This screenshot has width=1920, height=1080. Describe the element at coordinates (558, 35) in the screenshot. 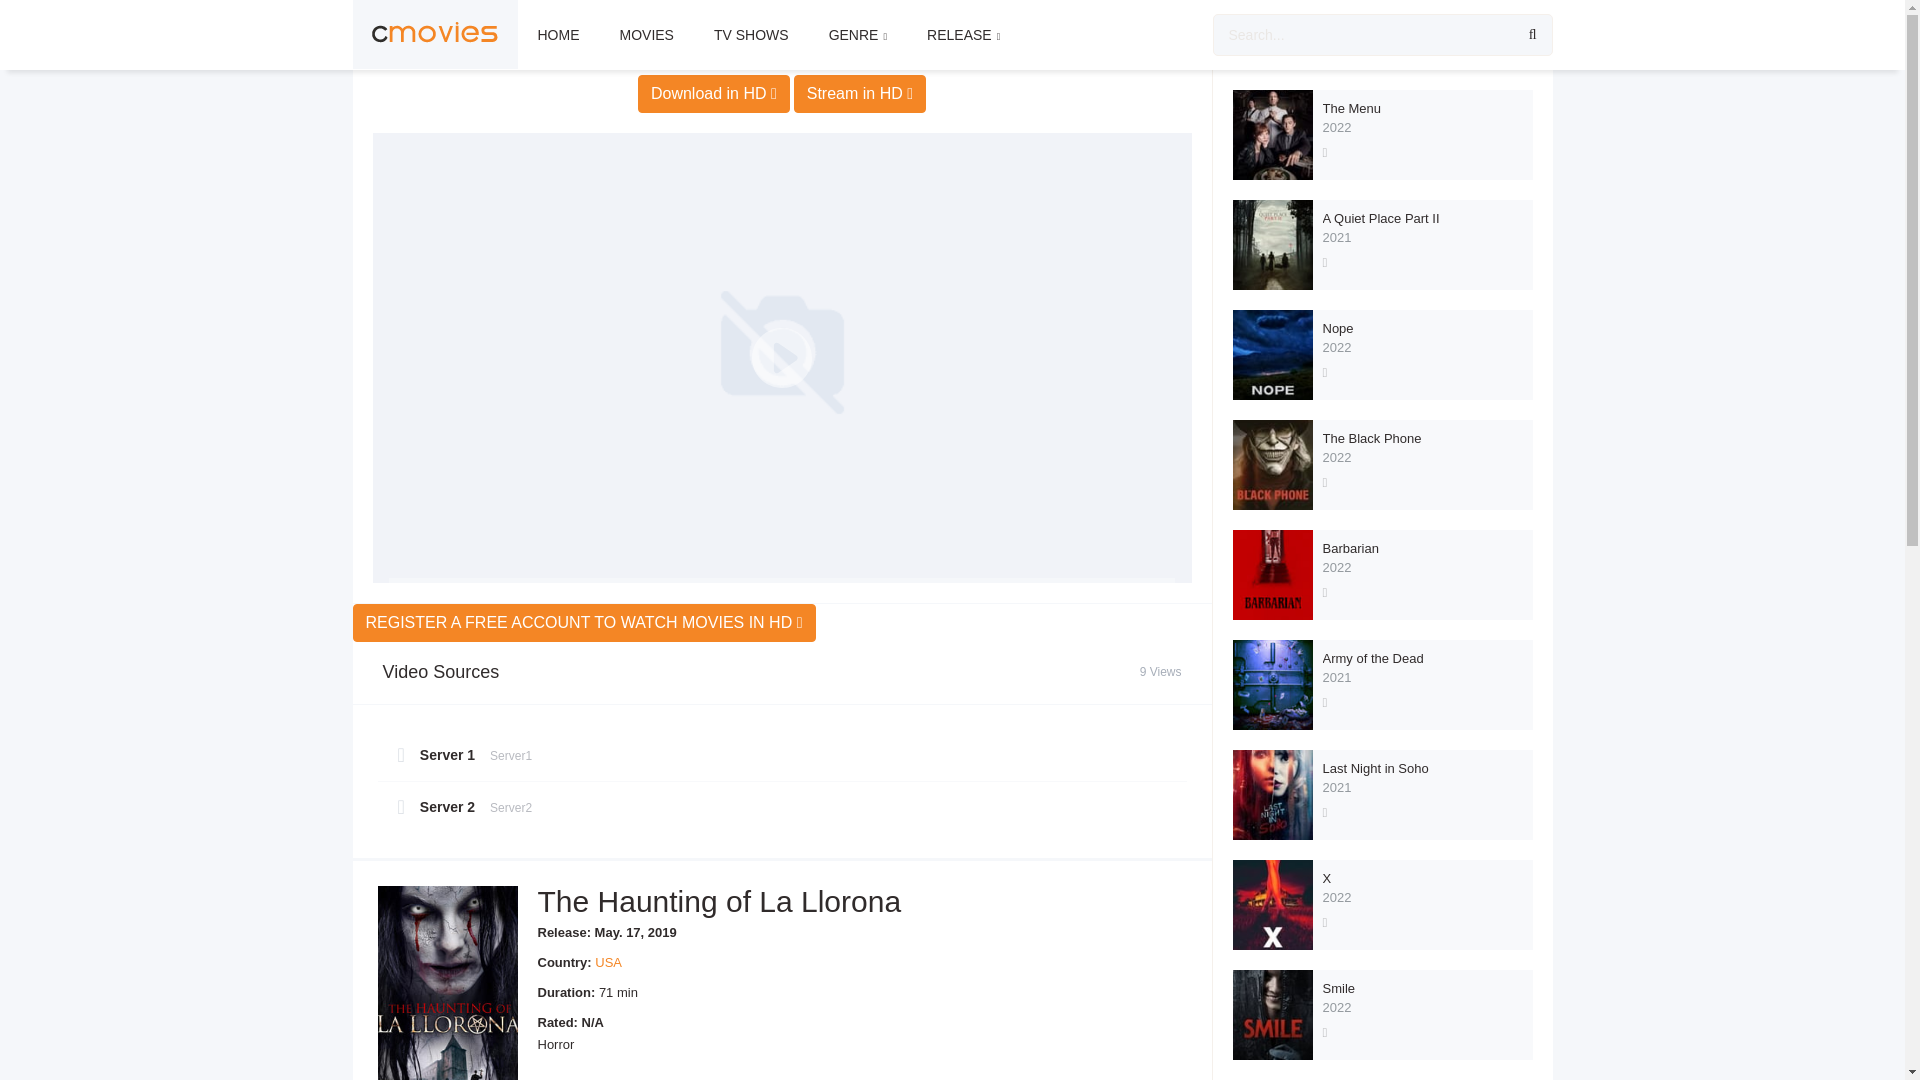

I see `HOME` at that location.